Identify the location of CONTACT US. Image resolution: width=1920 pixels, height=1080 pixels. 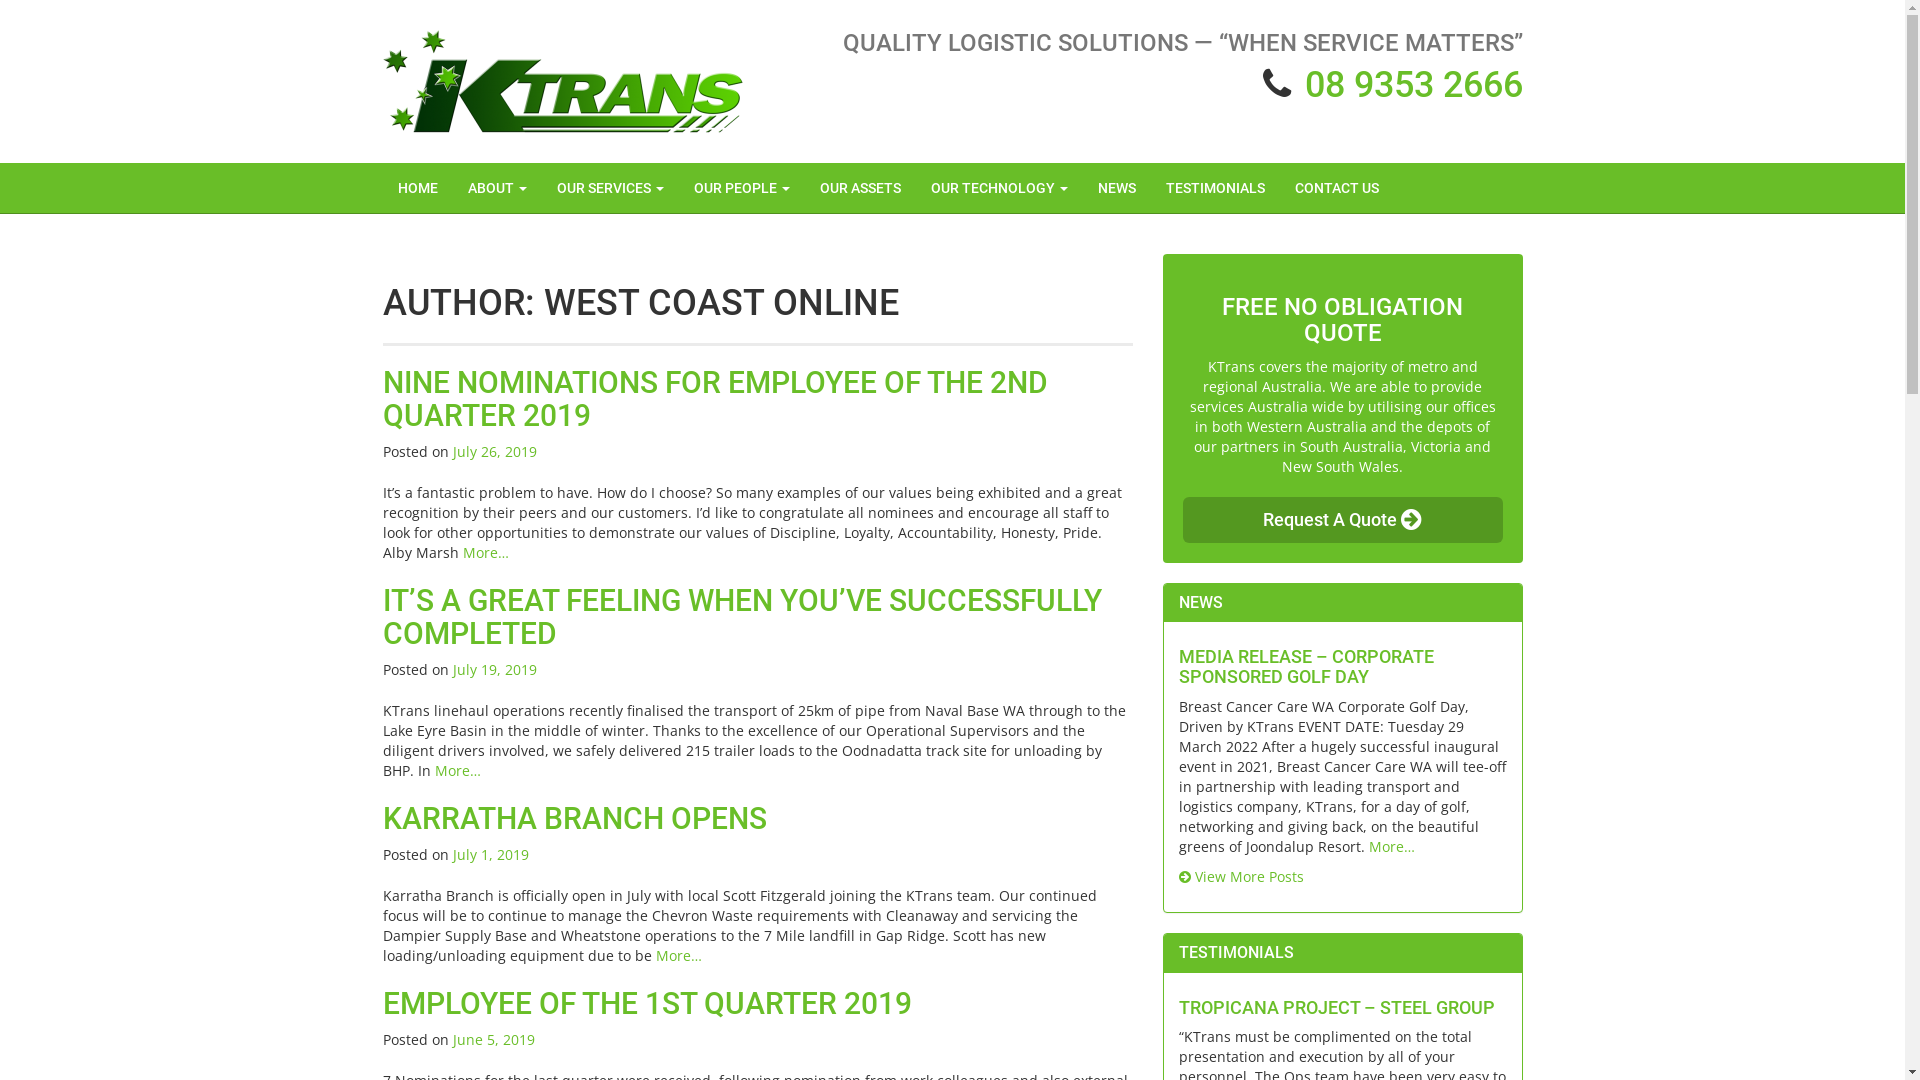
(1337, 188).